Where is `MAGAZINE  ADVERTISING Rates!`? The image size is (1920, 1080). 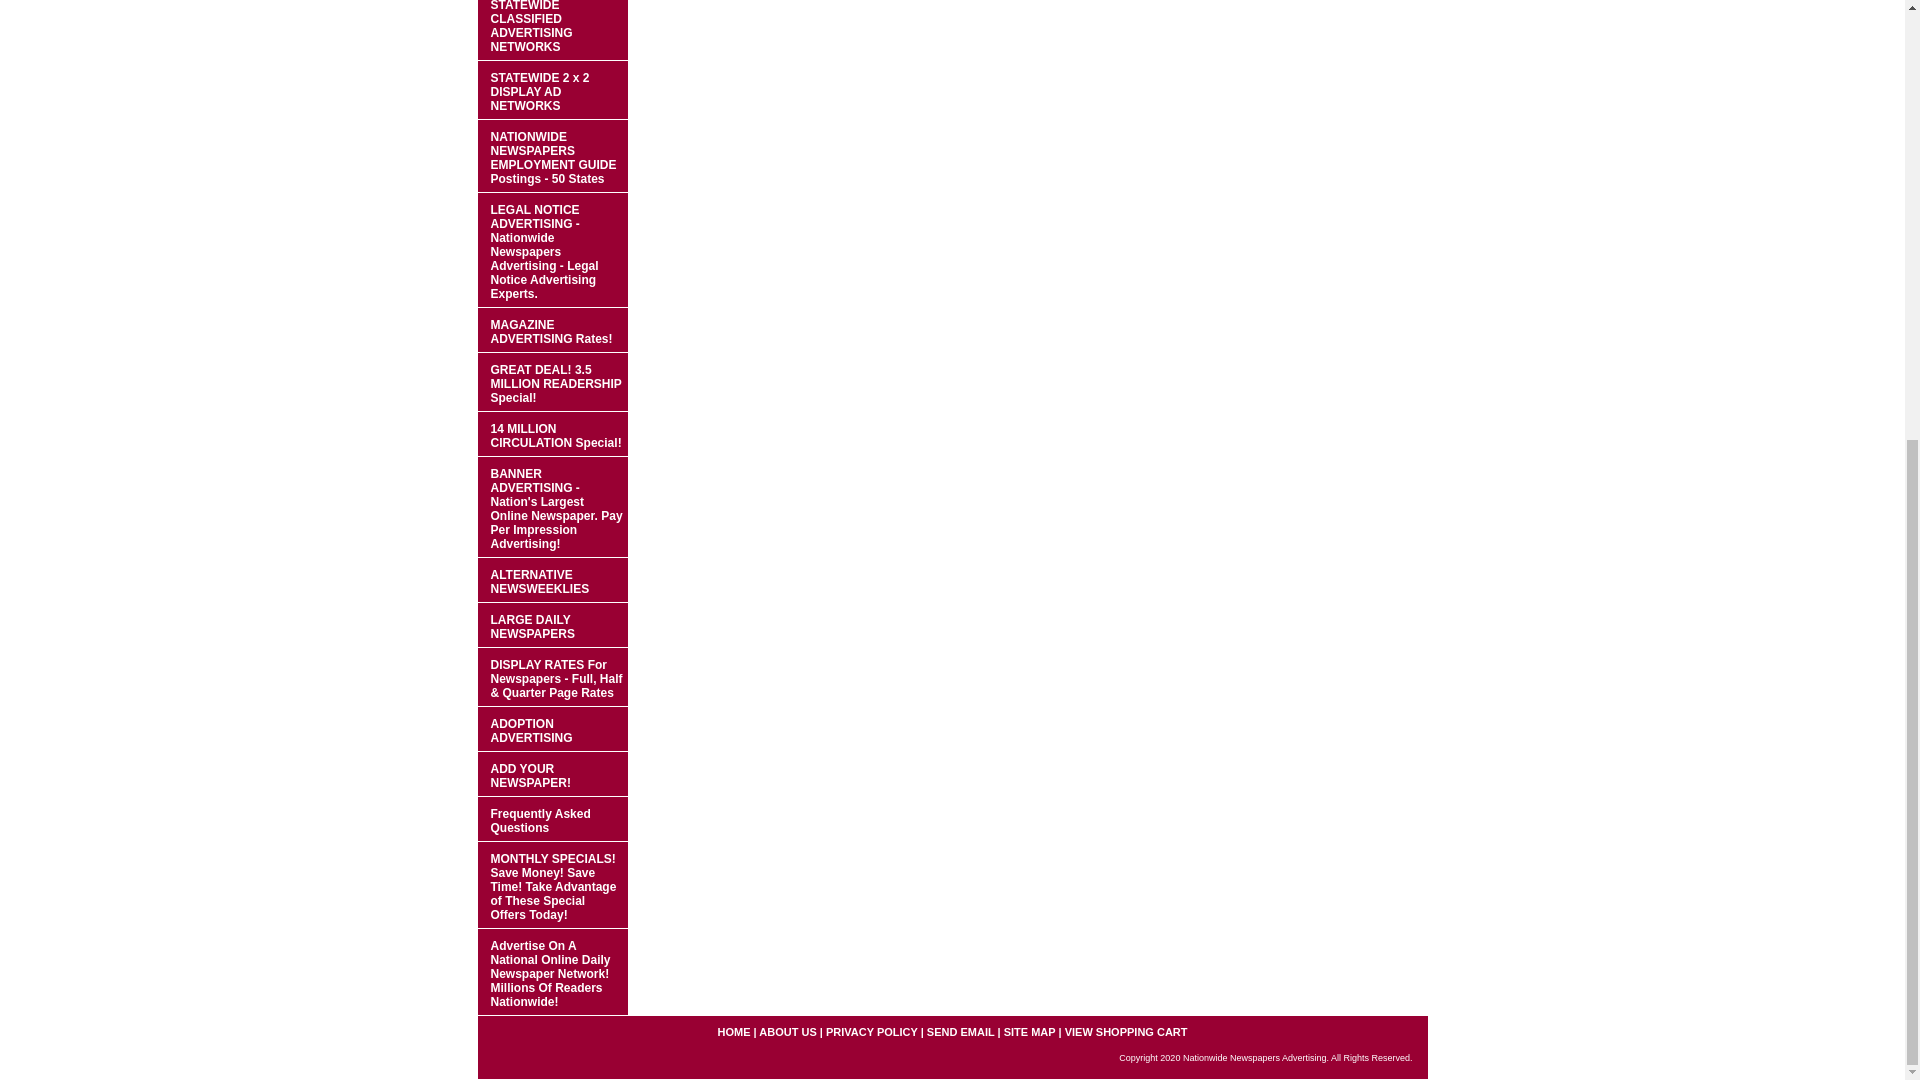
MAGAZINE  ADVERTISING Rates! is located at coordinates (552, 330).